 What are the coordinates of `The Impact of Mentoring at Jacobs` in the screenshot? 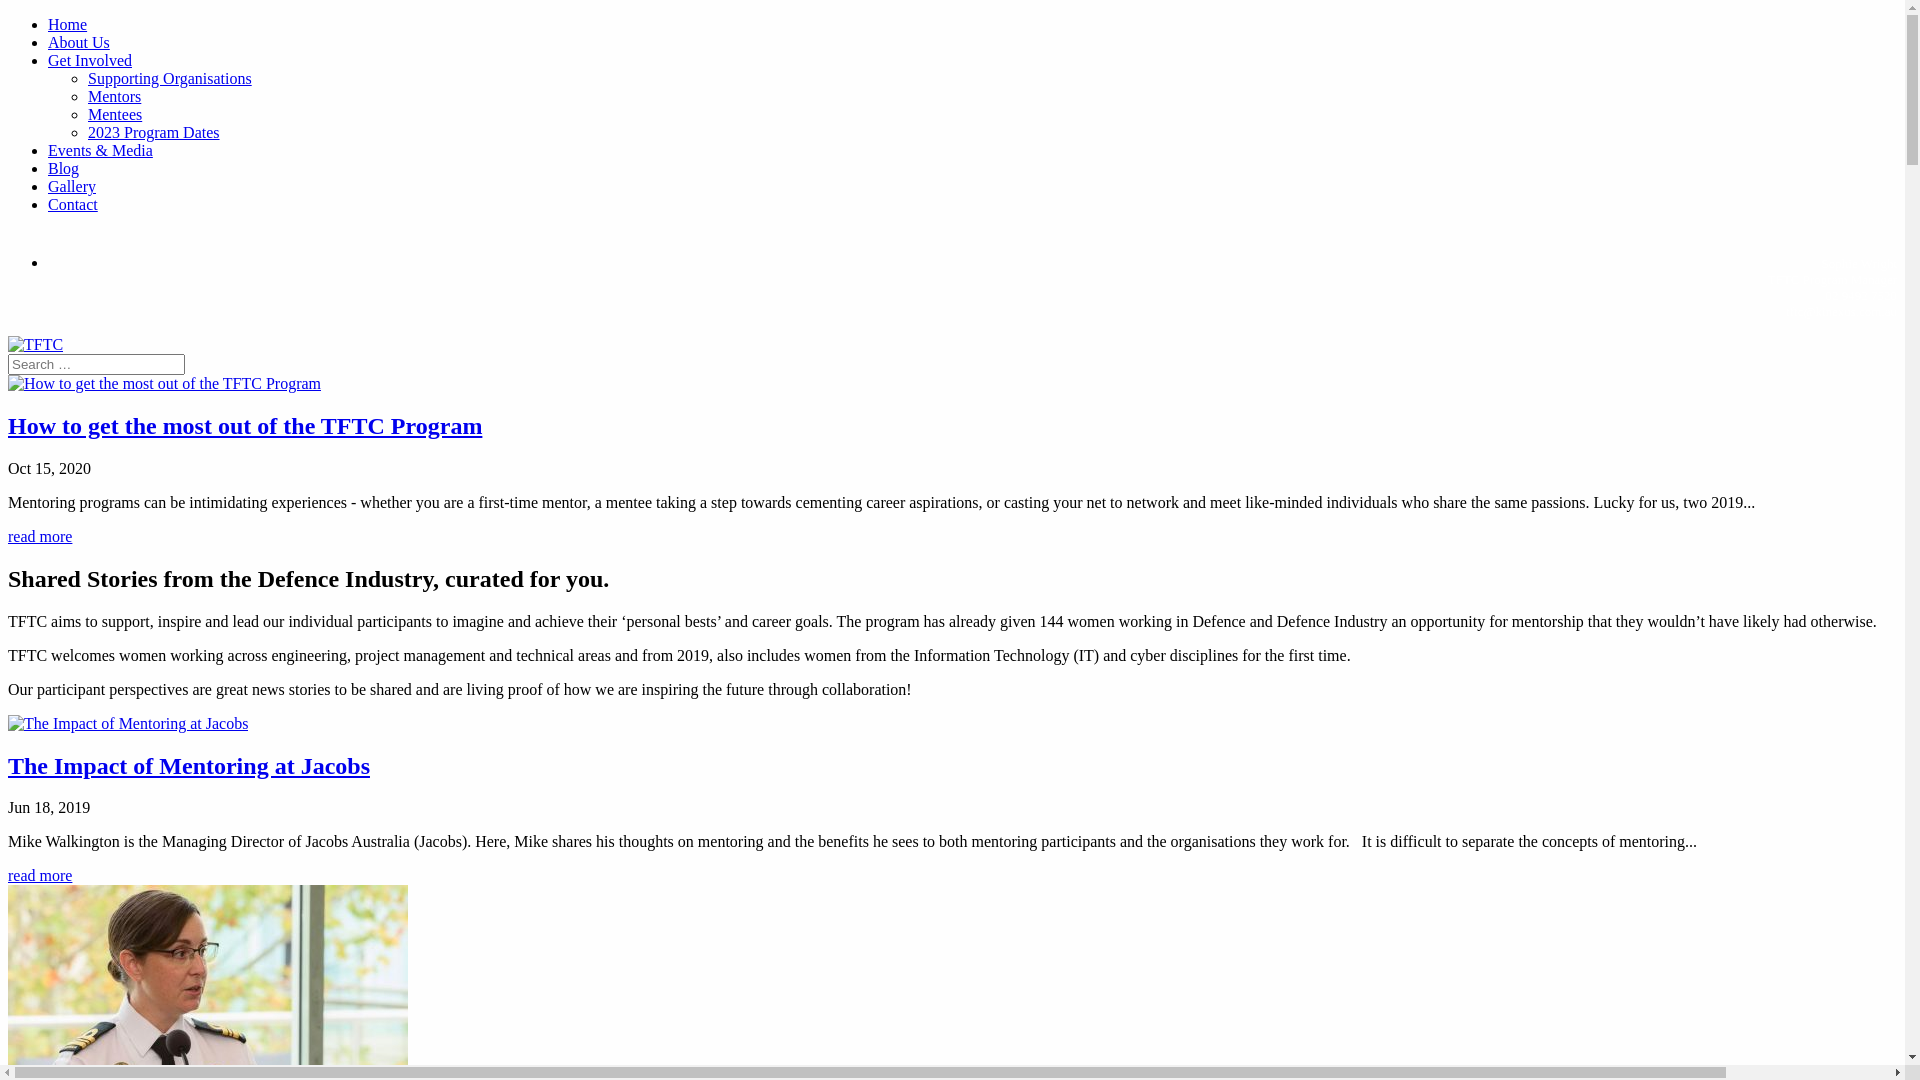 It's located at (189, 766).